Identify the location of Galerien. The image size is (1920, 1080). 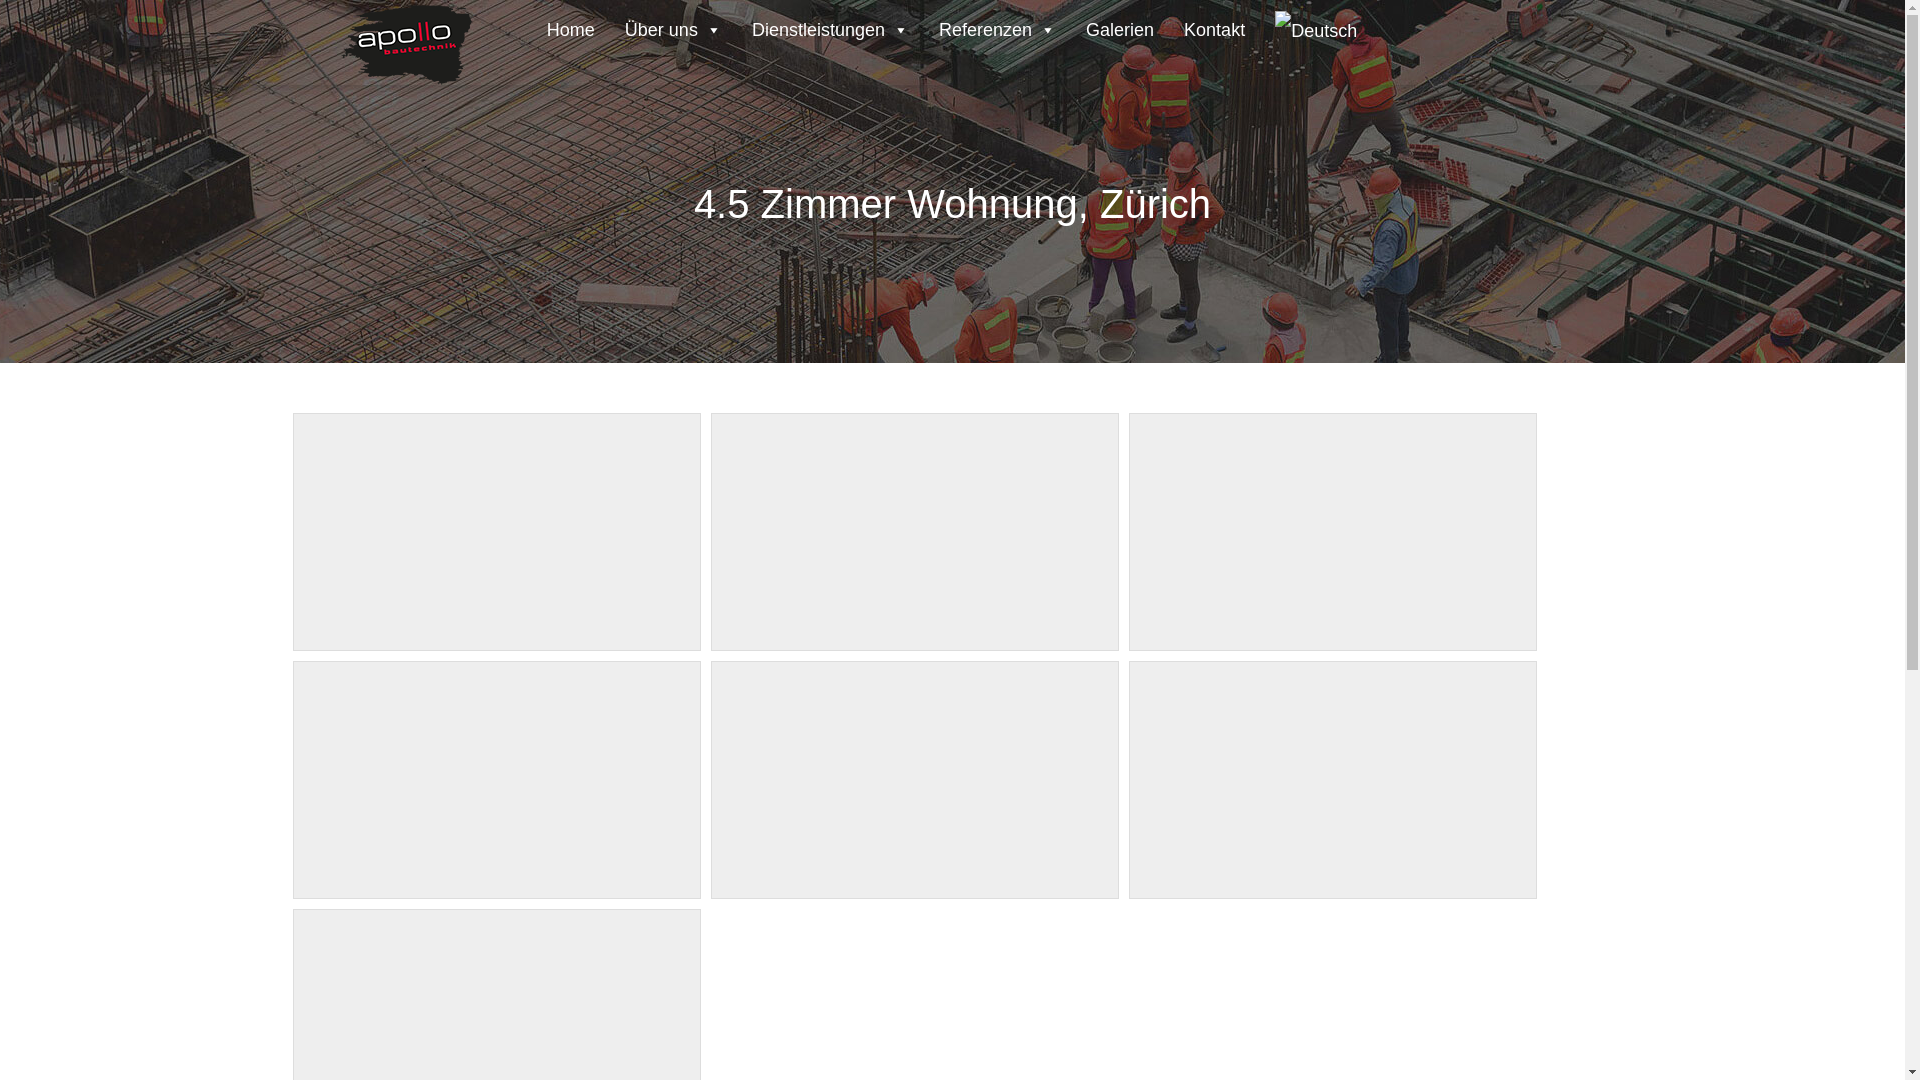
(1120, 26).